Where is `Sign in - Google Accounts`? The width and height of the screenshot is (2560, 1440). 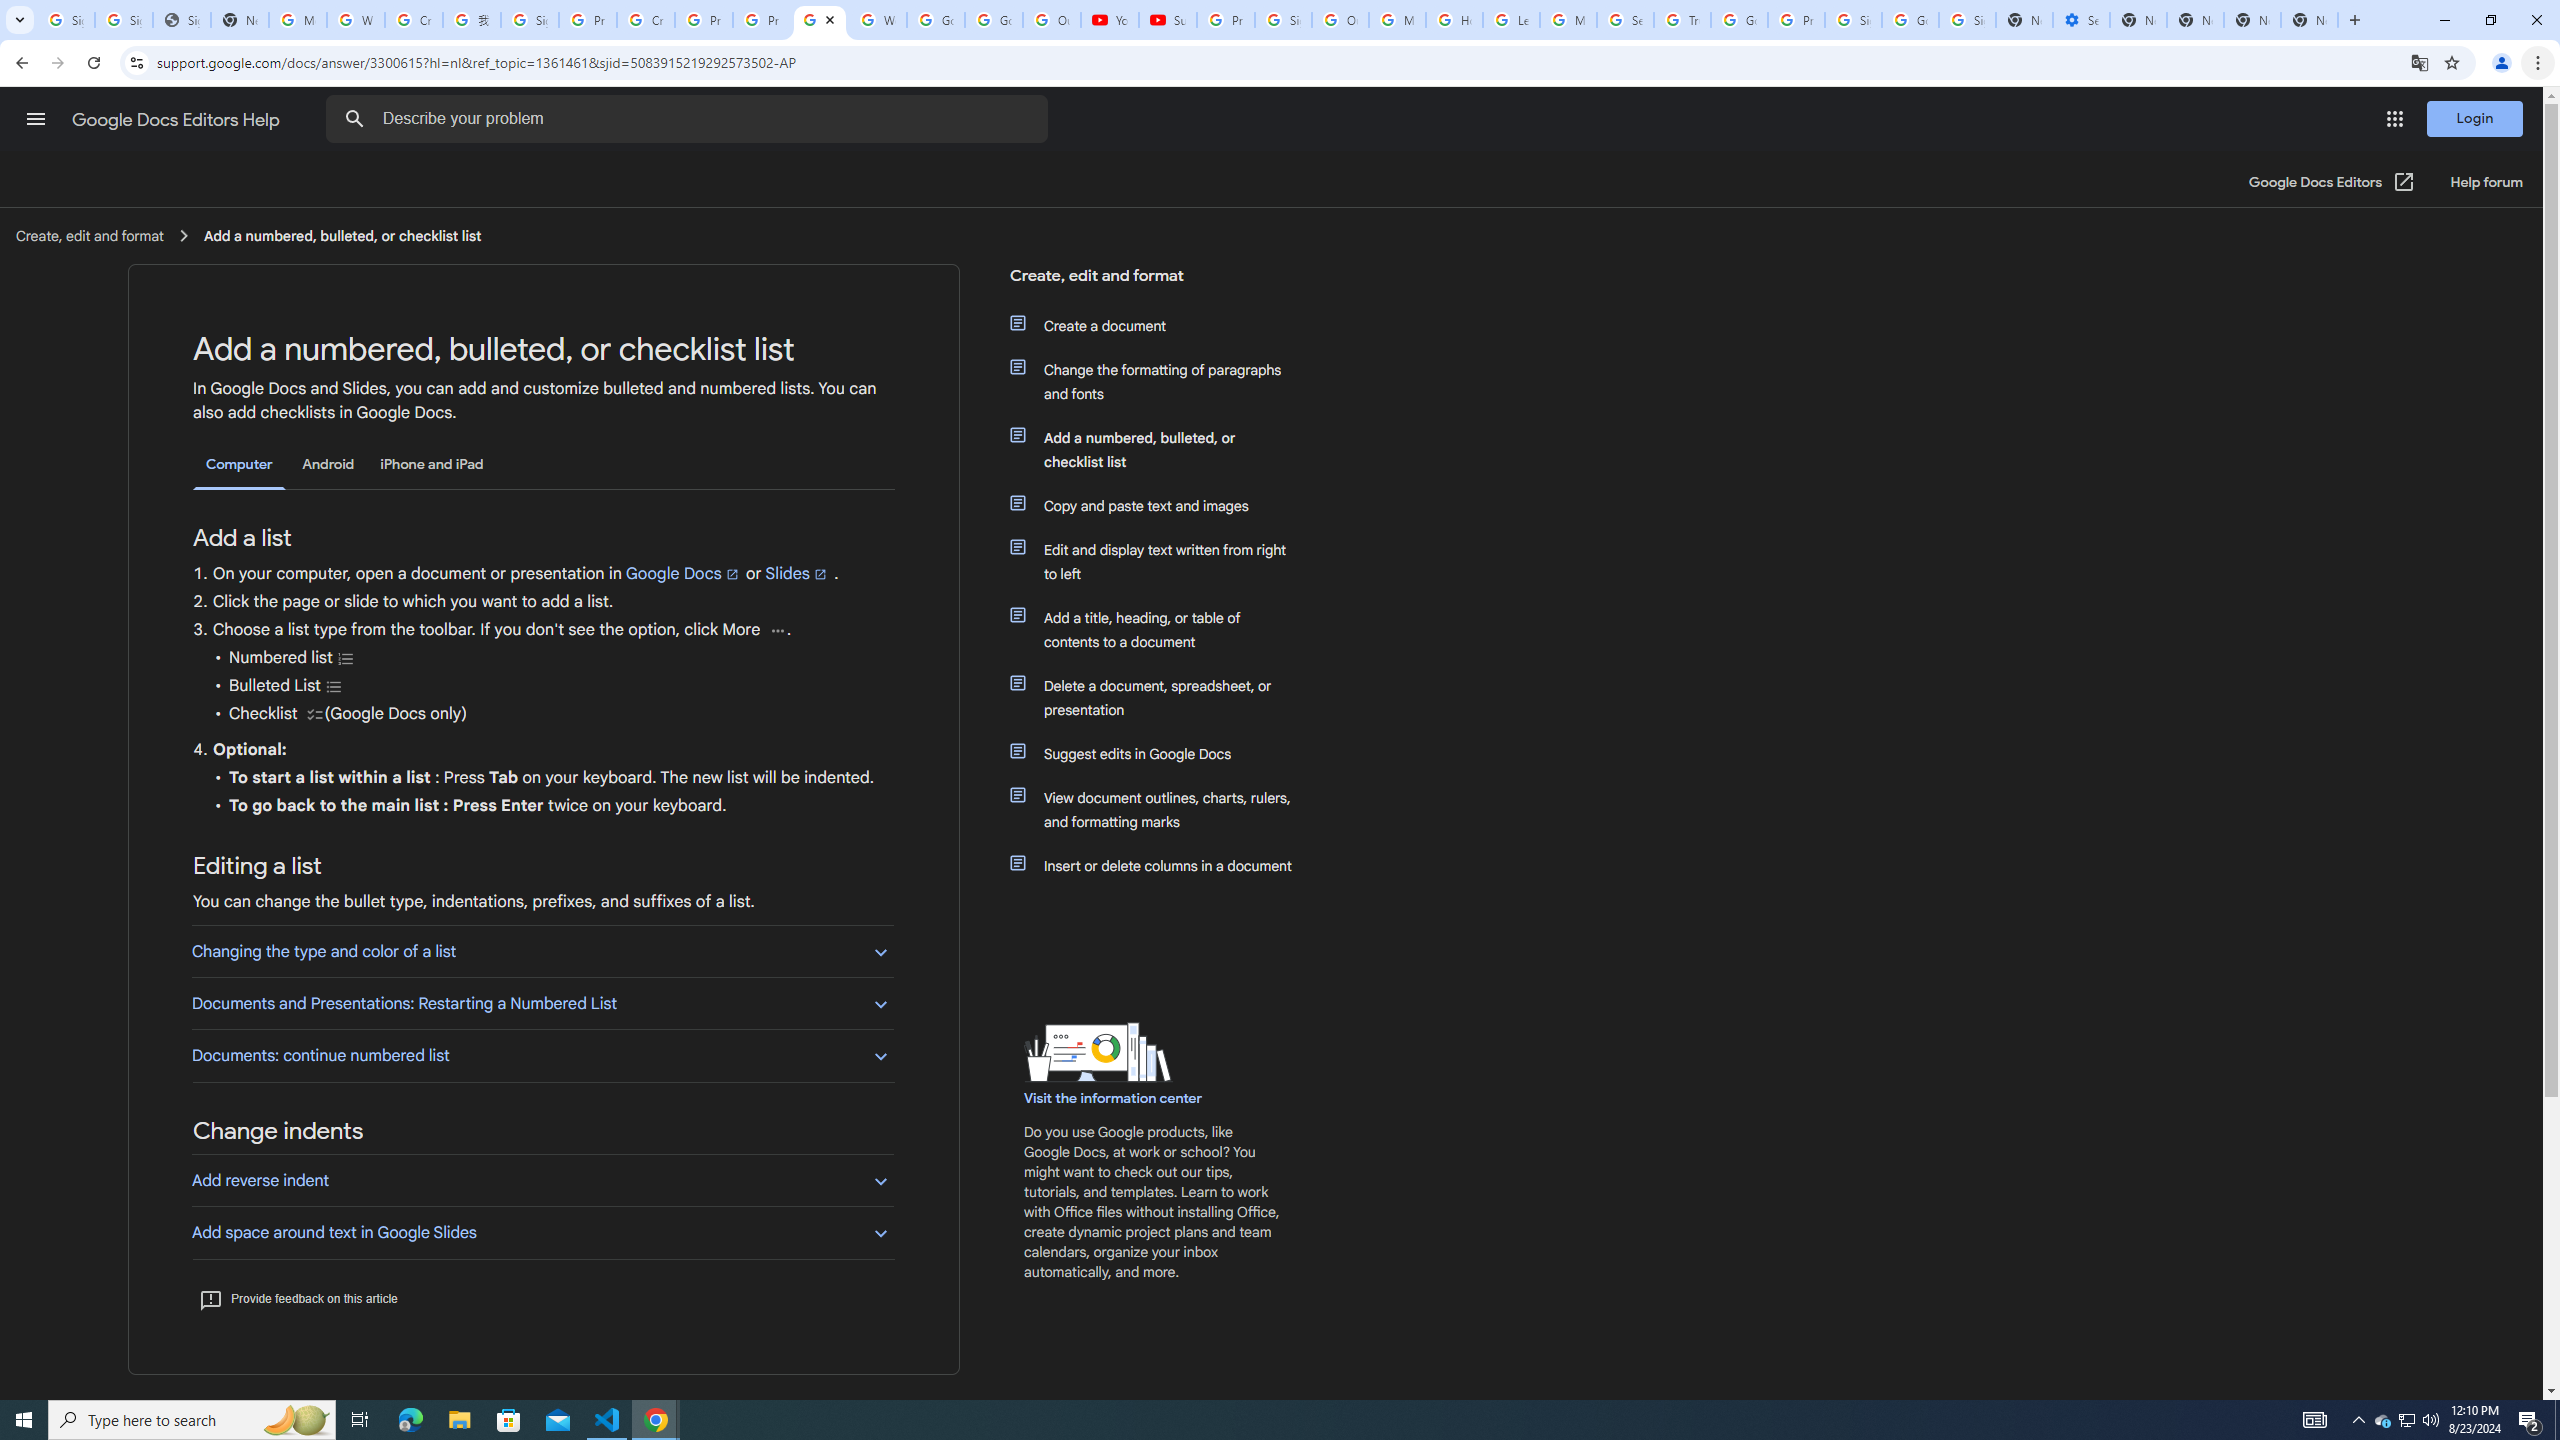 Sign in - Google Accounts is located at coordinates (530, 20).